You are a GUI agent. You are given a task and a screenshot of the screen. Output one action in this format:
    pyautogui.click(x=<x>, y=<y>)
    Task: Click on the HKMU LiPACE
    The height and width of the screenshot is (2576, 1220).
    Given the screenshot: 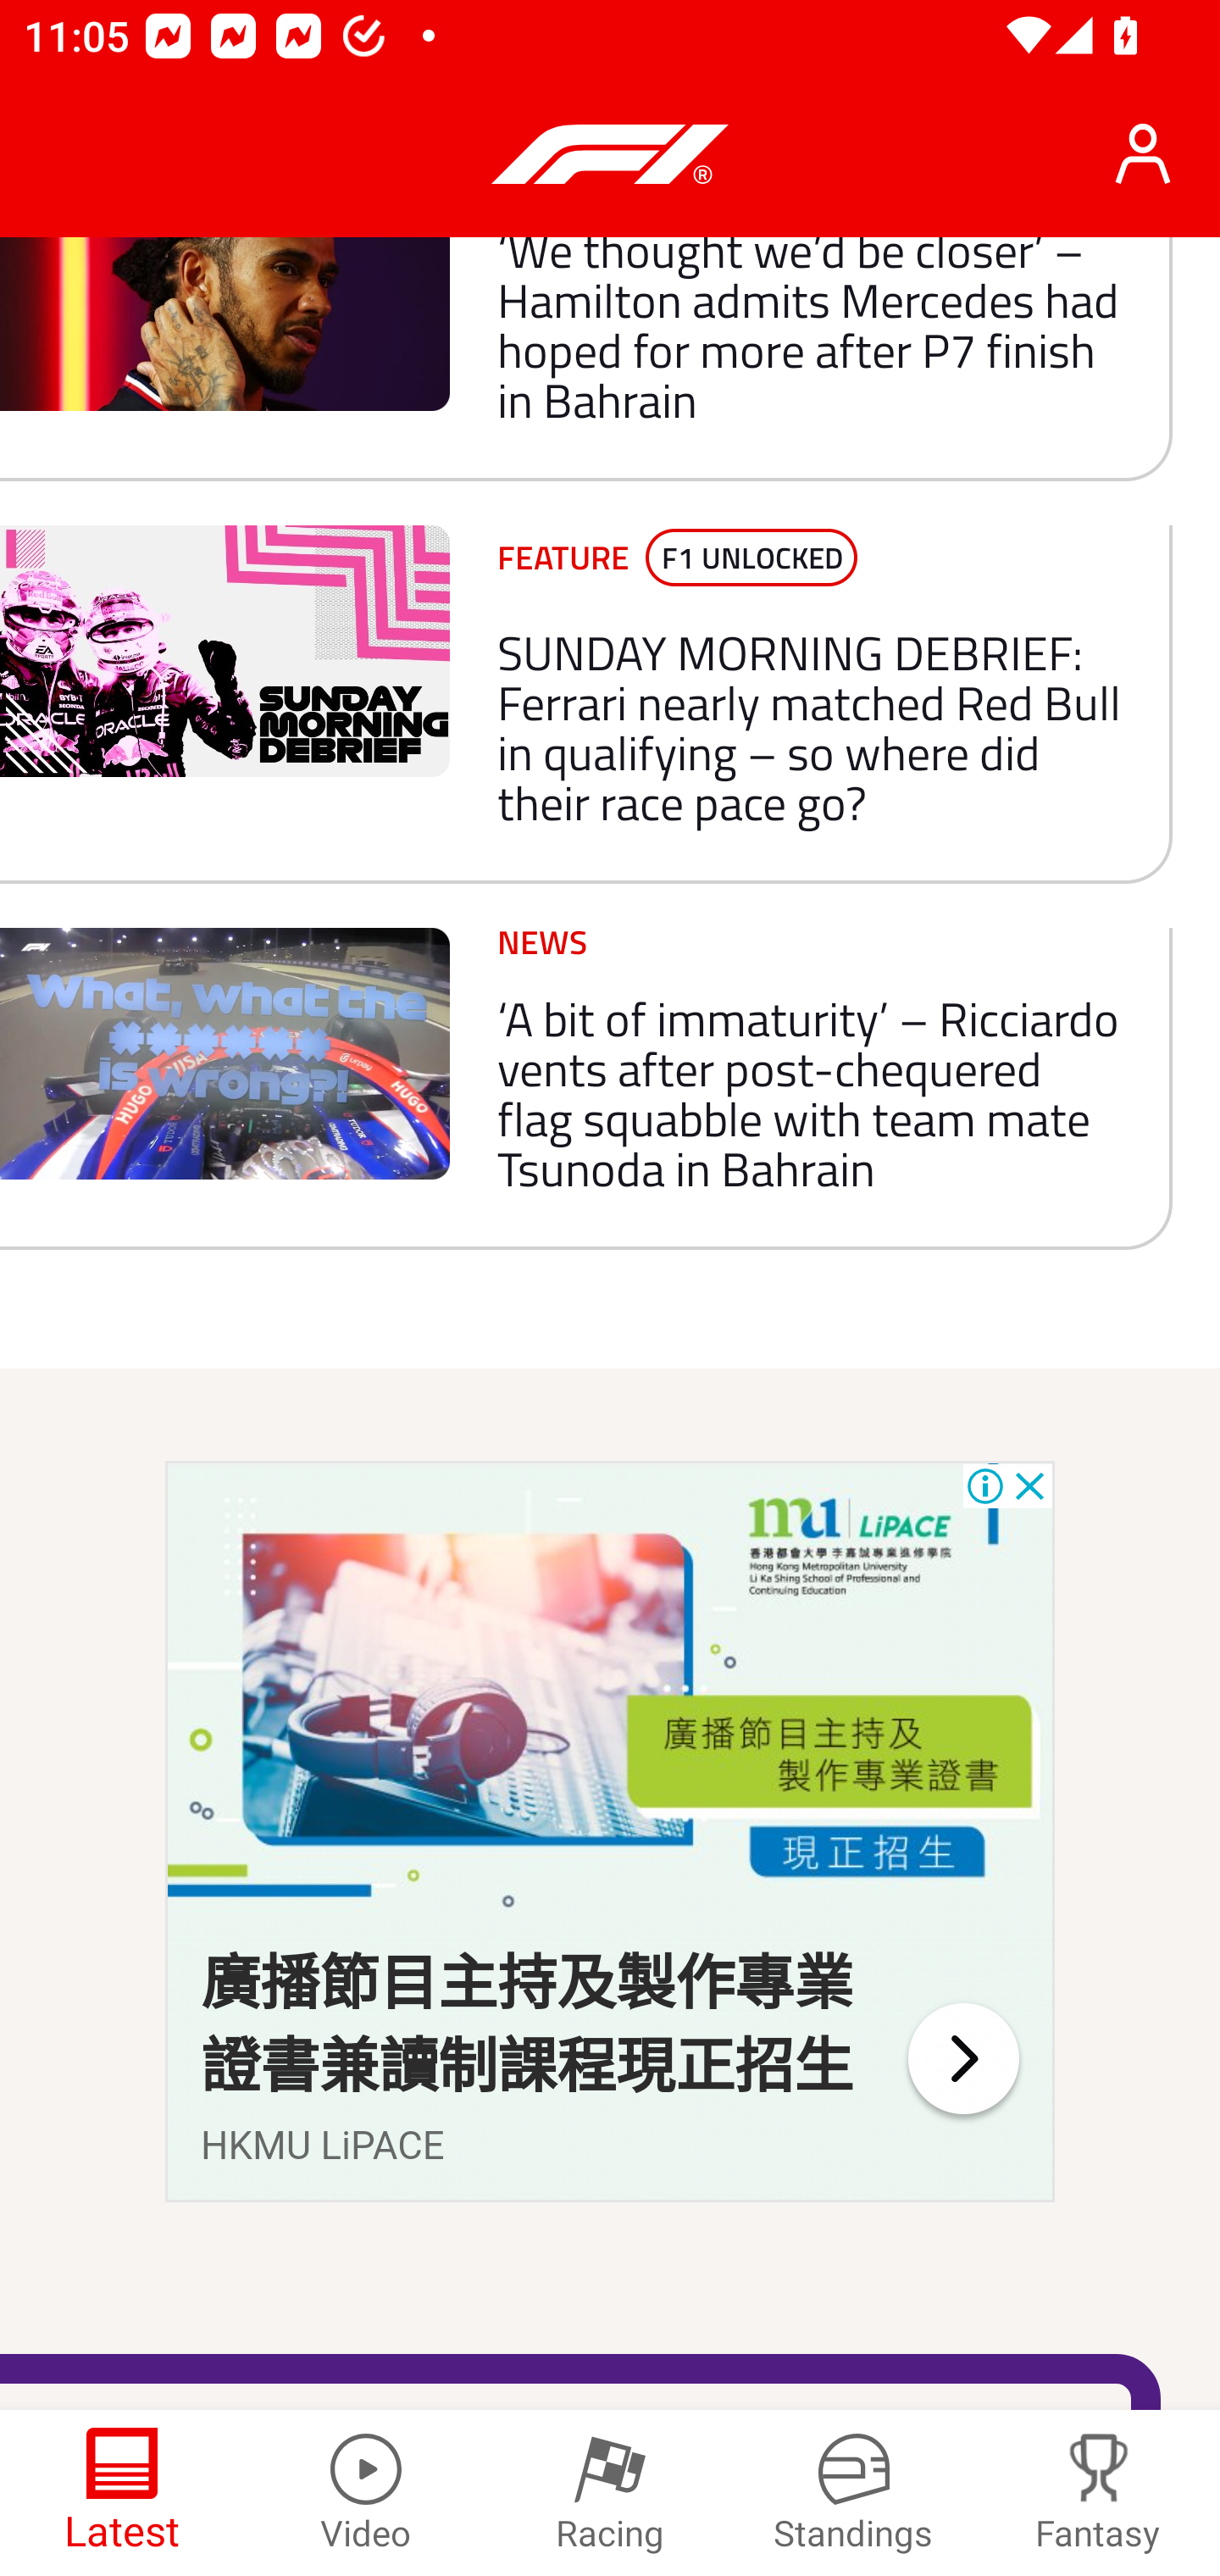 What is the action you would take?
    pyautogui.click(x=324, y=2146)
    